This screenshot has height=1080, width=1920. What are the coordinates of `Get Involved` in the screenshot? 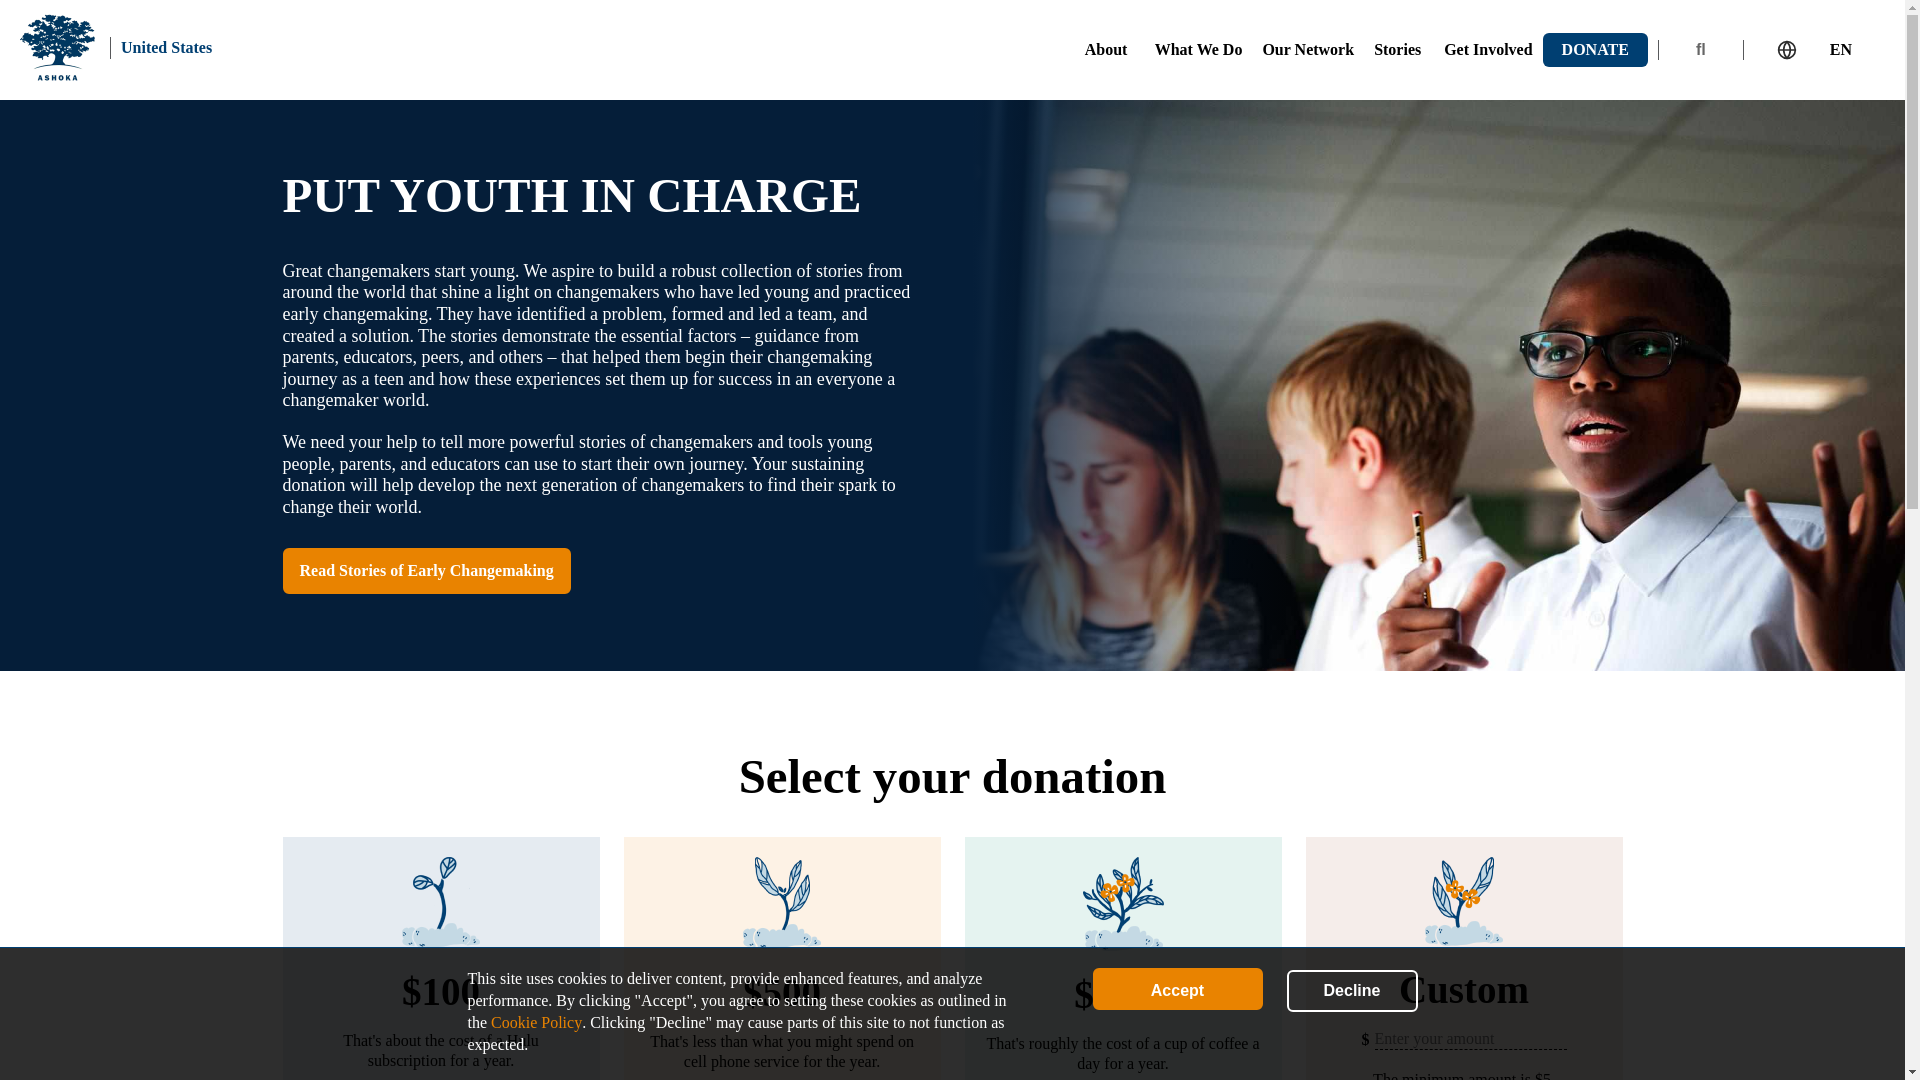 It's located at (1488, 50).